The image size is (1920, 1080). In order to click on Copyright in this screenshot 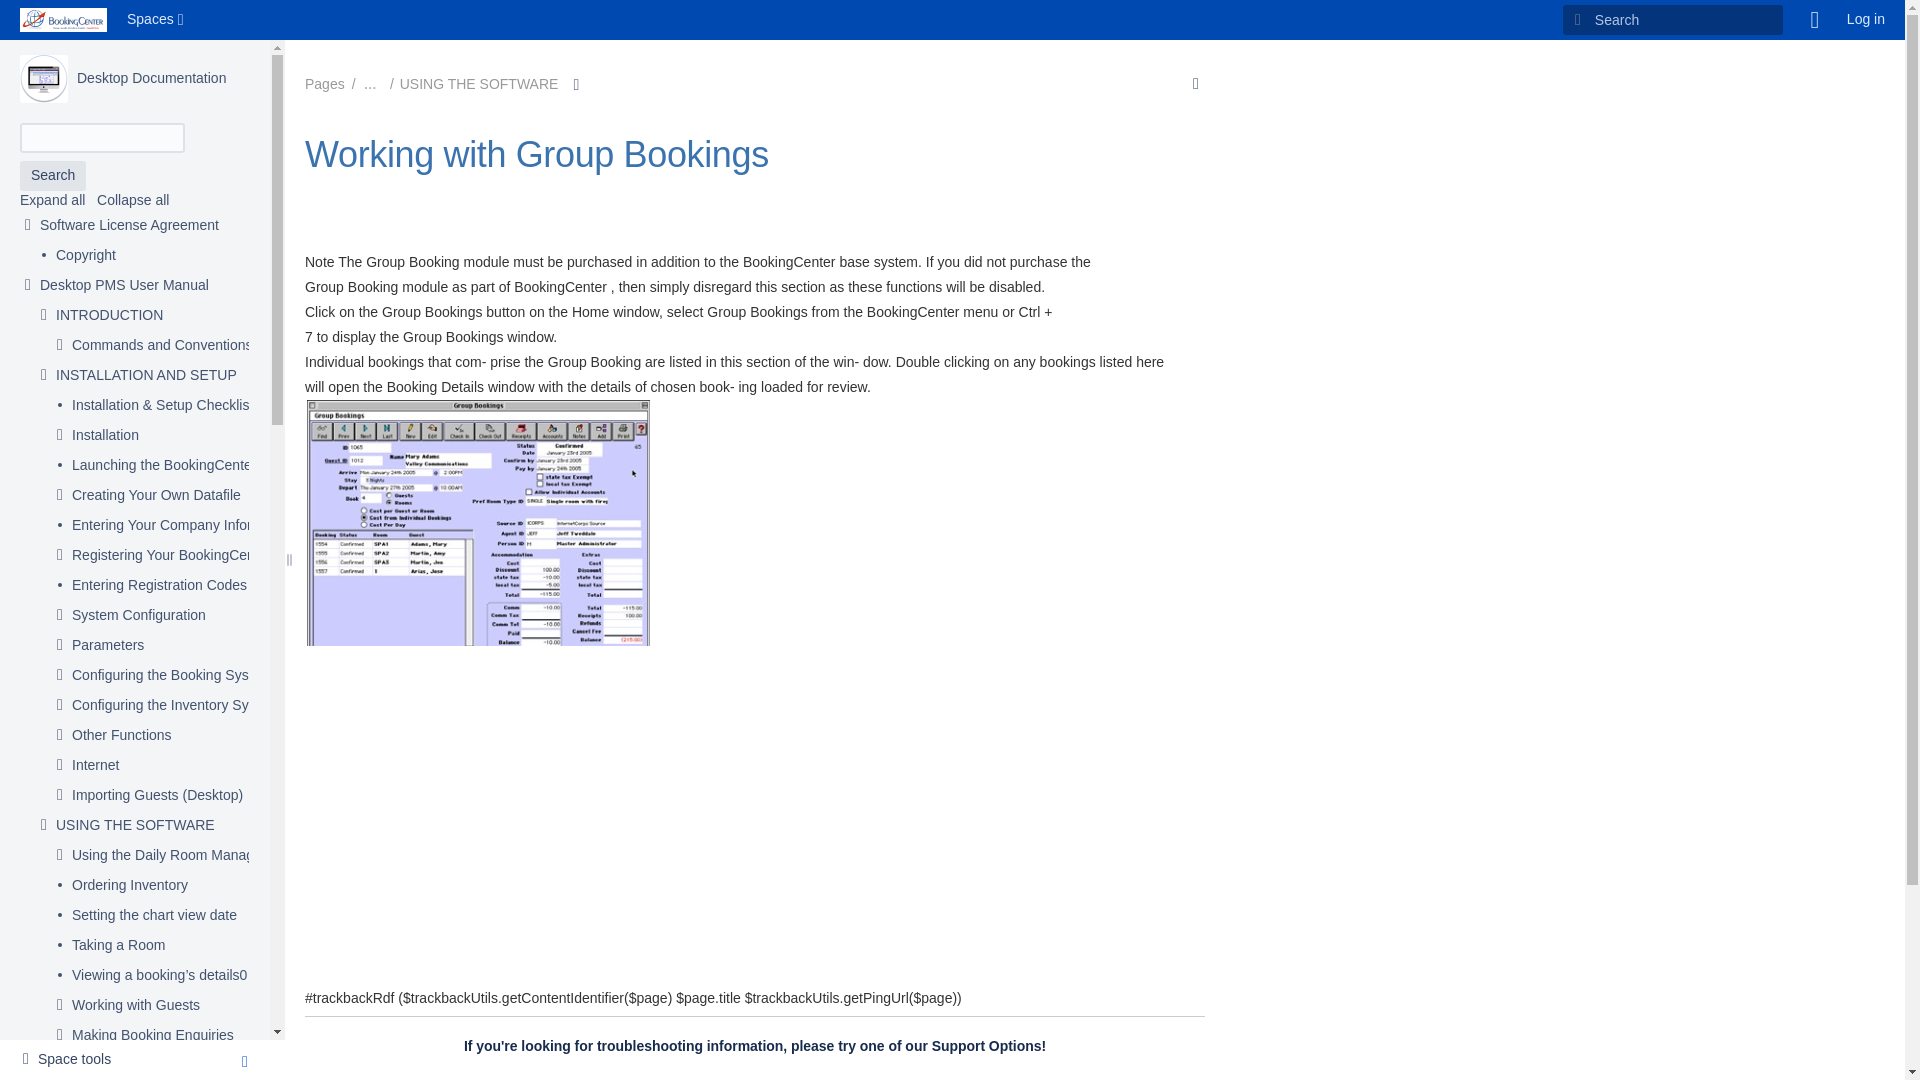, I will do `click(85, 256)`.